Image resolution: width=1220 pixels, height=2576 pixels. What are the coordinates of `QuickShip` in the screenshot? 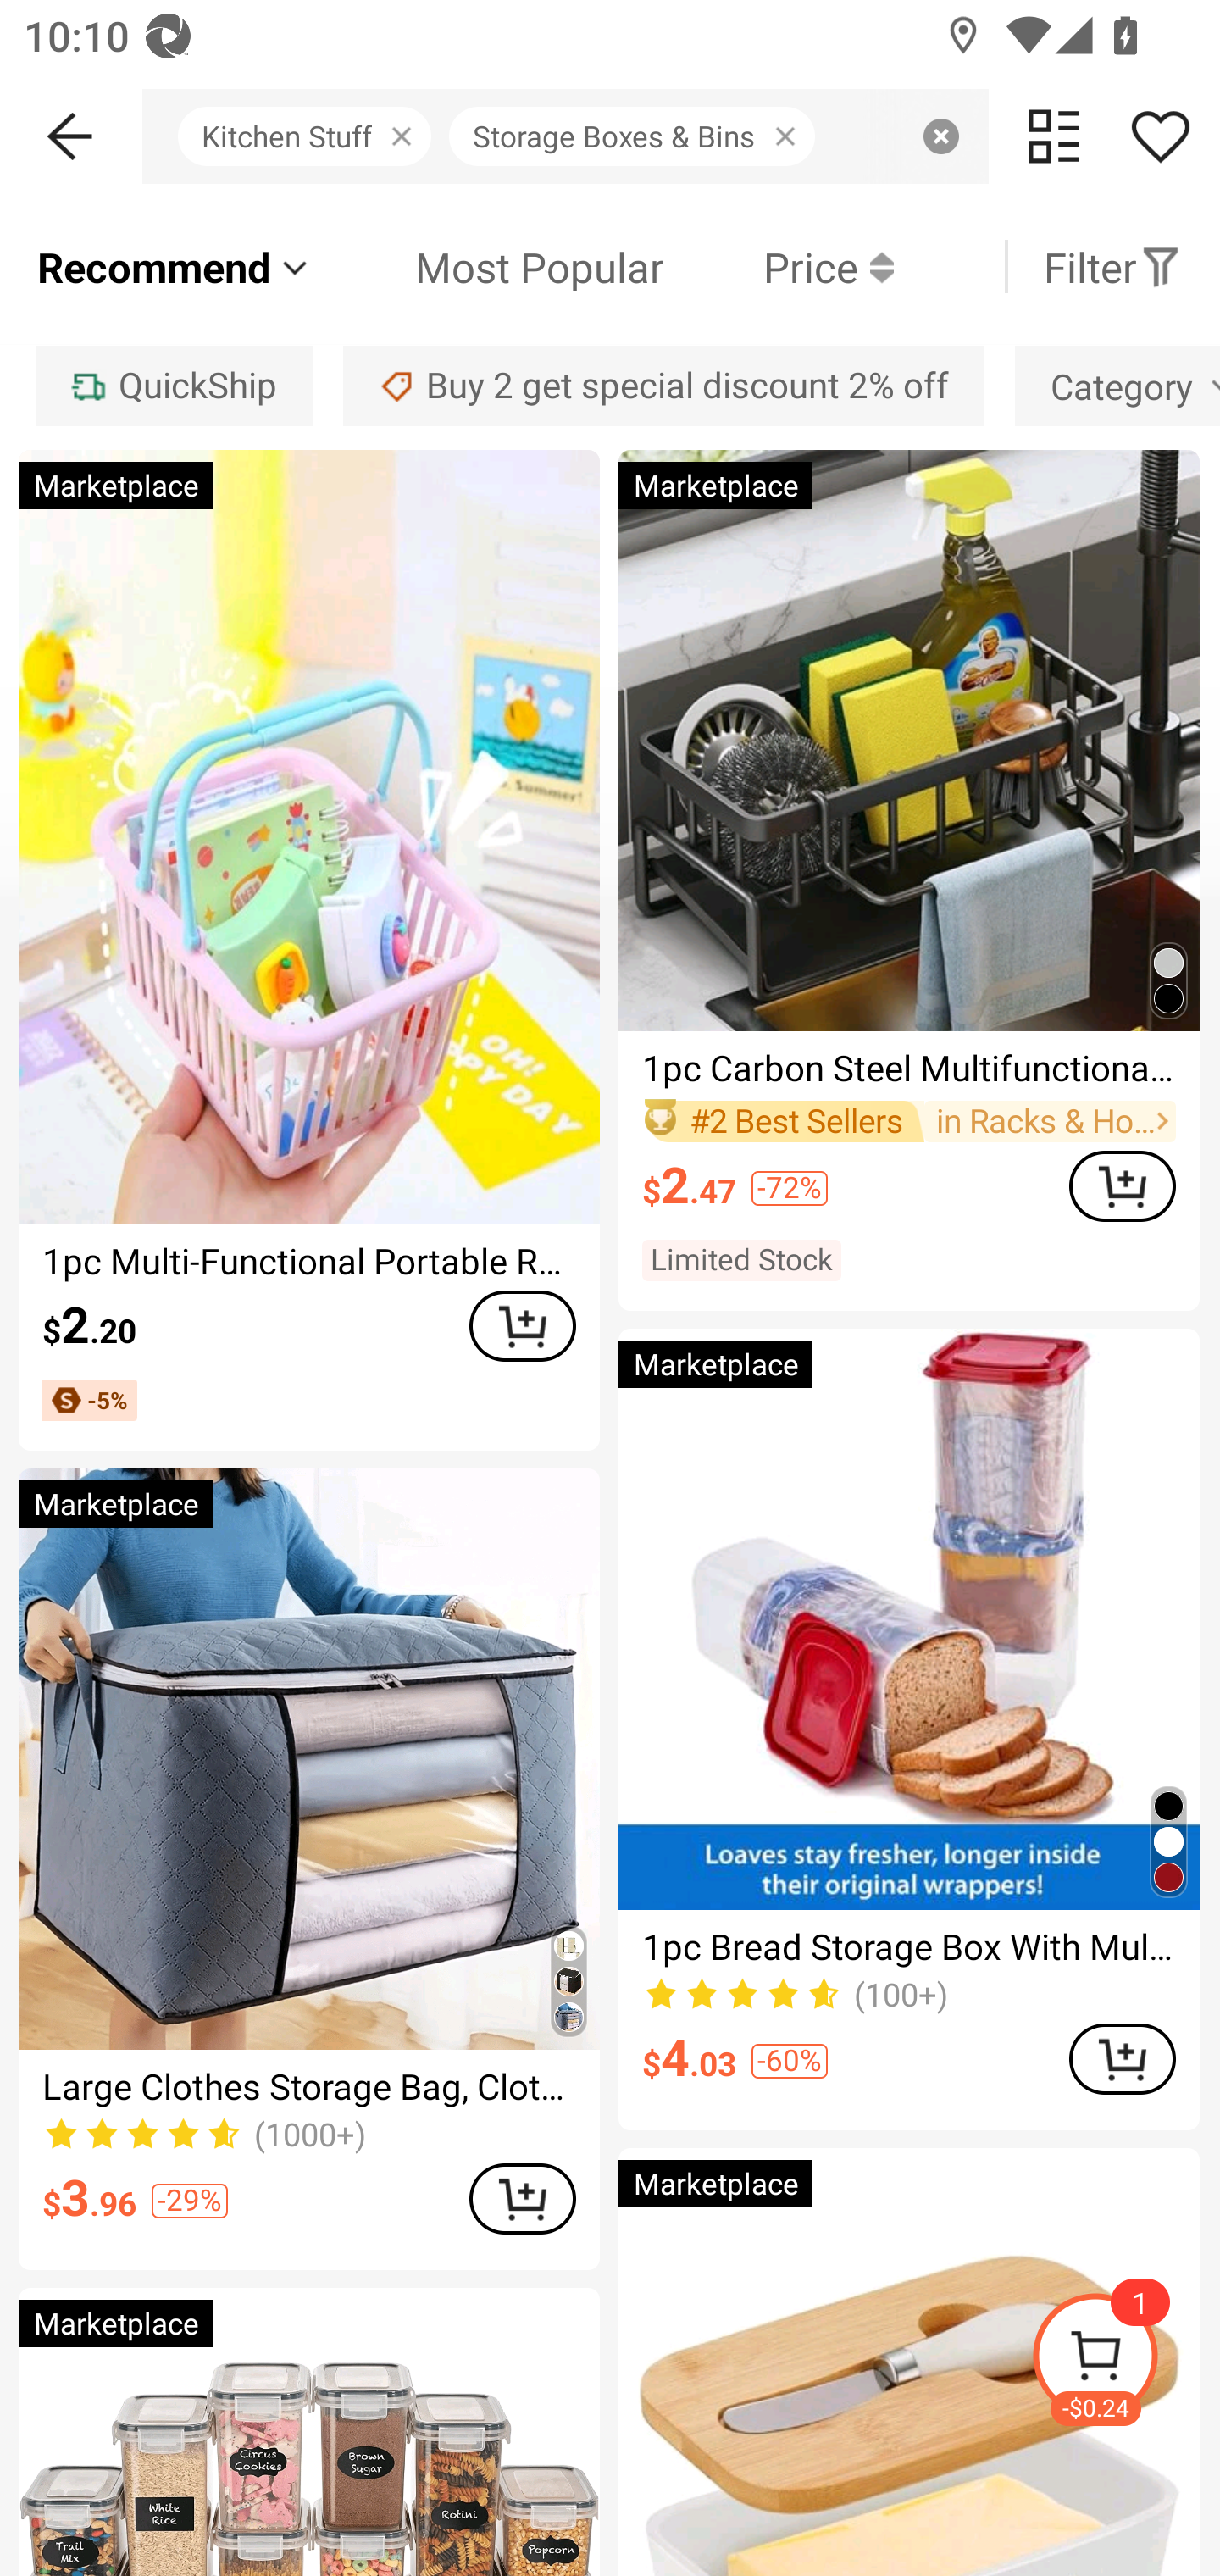 It's located at (173, 385).